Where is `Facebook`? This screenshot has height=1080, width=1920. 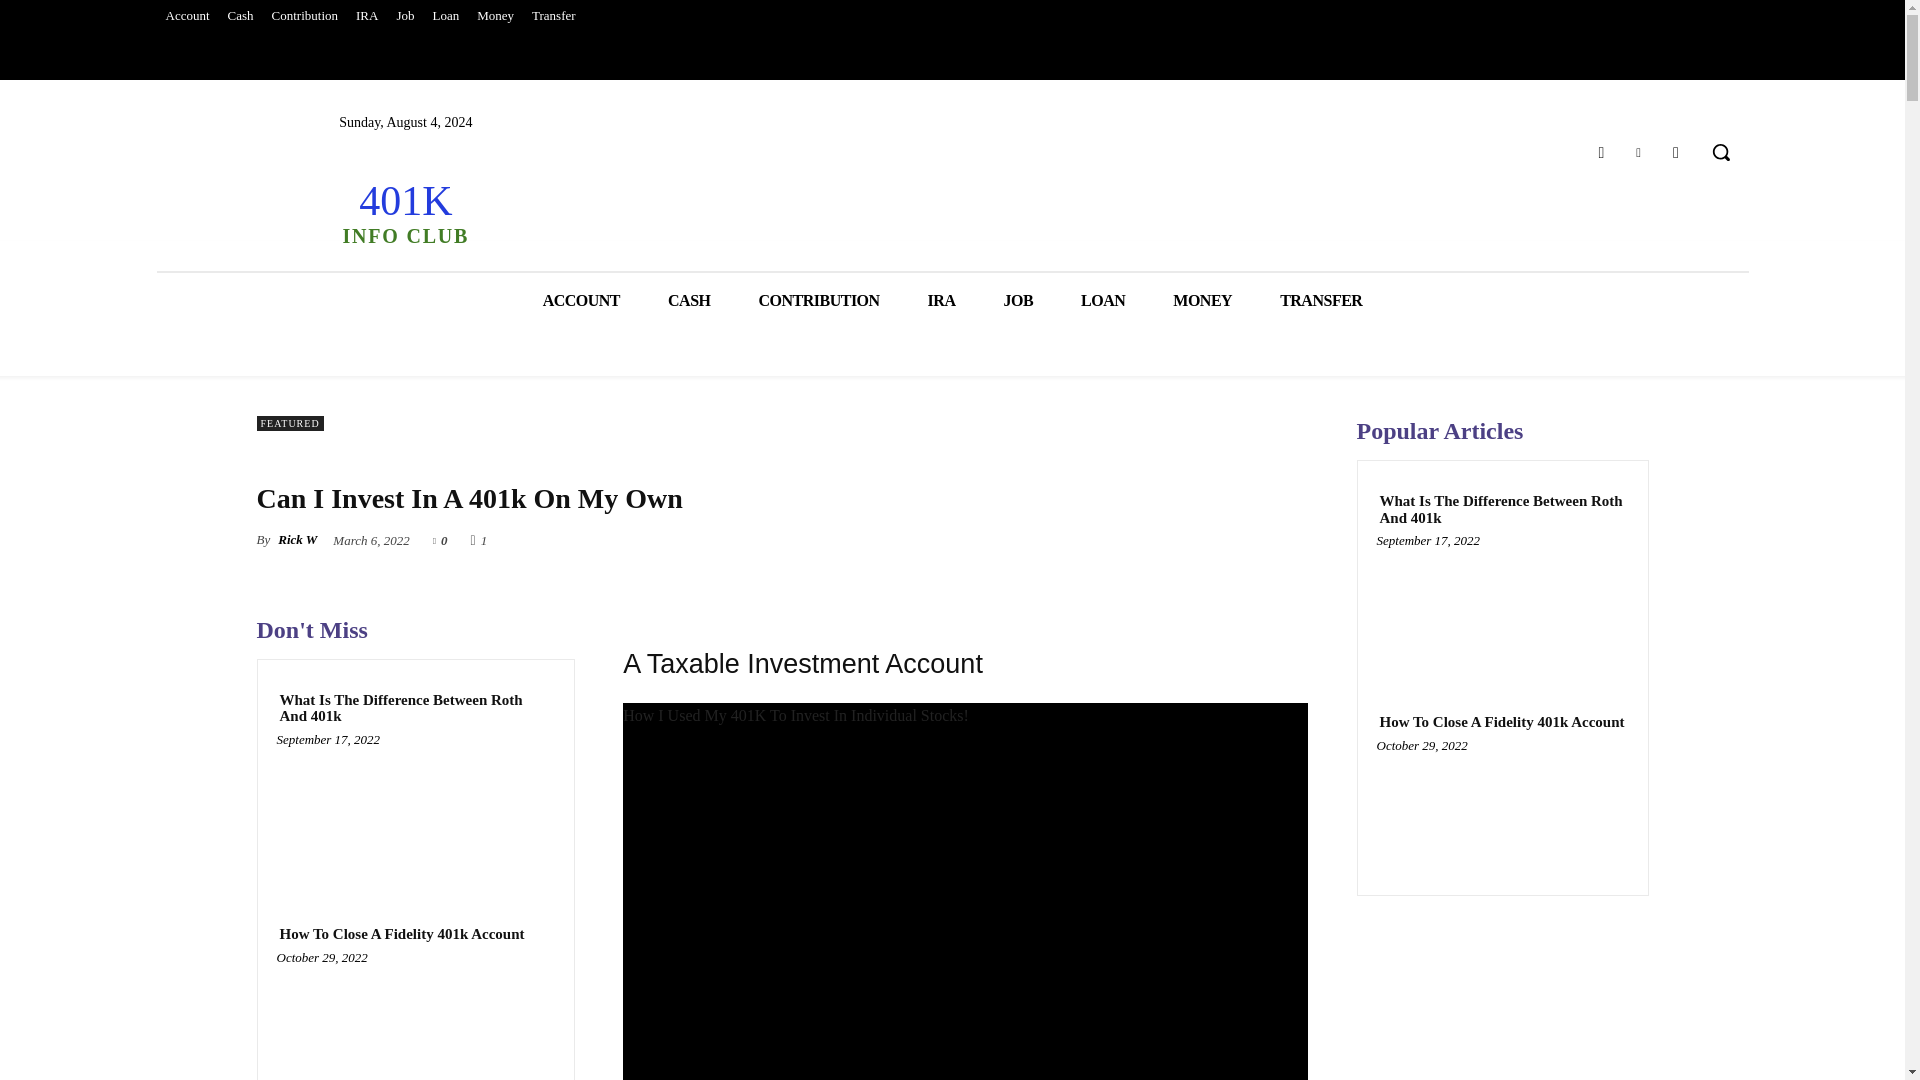 Facebook is located at coordinates (1600, 152).